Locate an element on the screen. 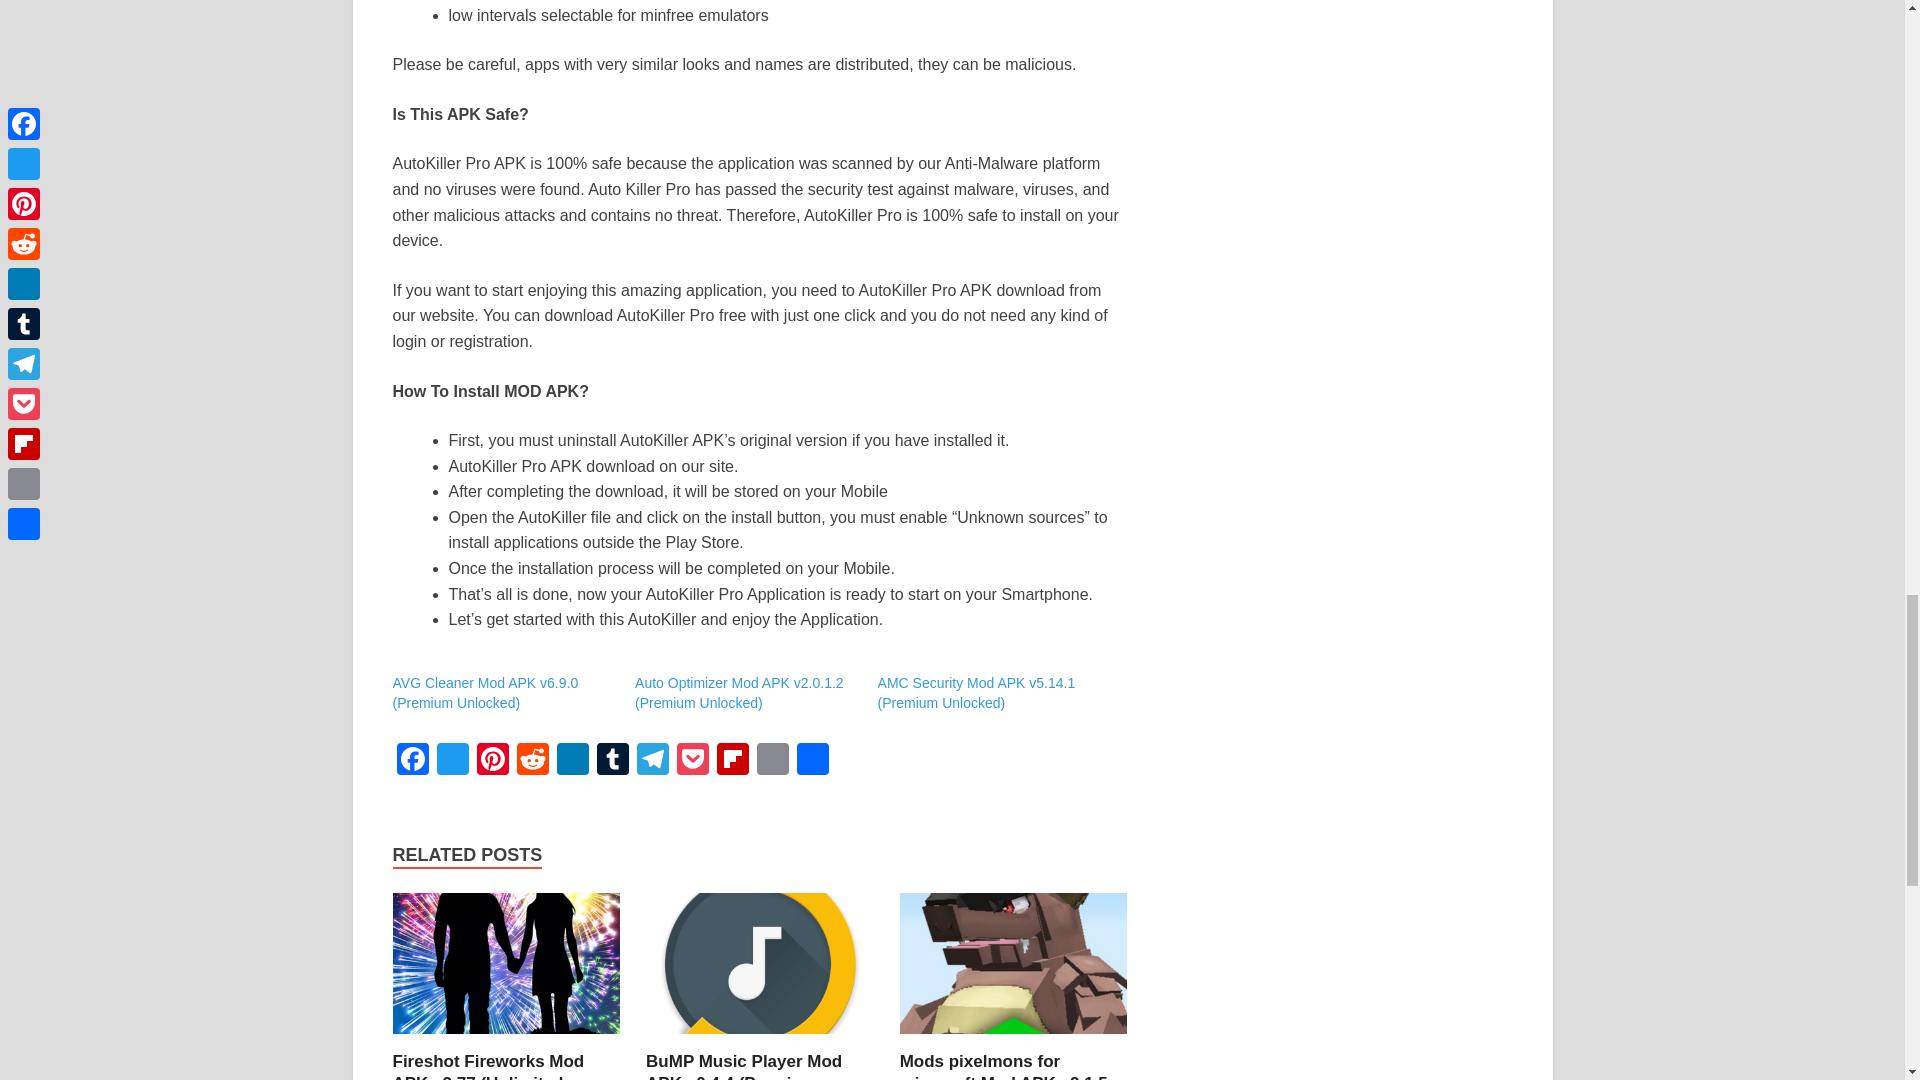 Image resolution: width=1920 pixels, height=1080 pixels. Pinterest is located at coordinates (492, 761).